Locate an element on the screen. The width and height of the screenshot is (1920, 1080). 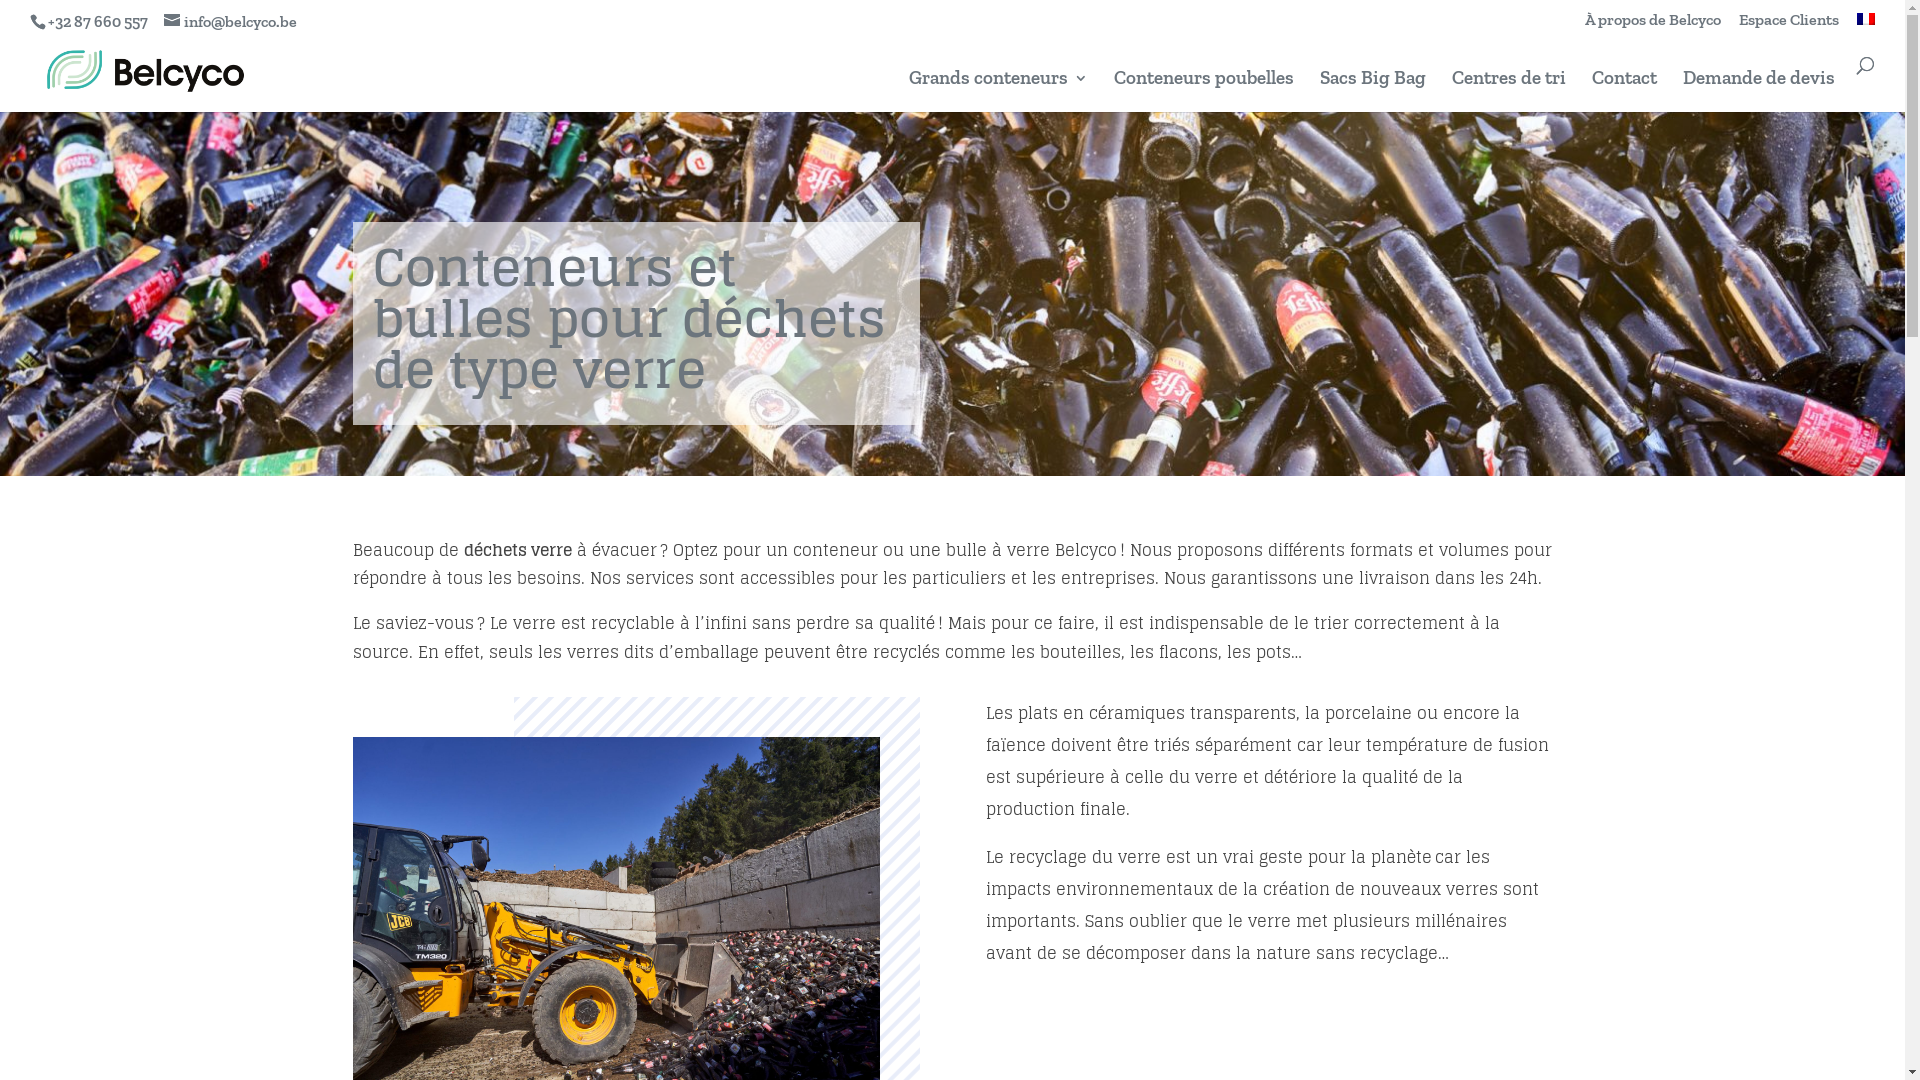
info@belcyco.be is located at coordinates (230, 22).